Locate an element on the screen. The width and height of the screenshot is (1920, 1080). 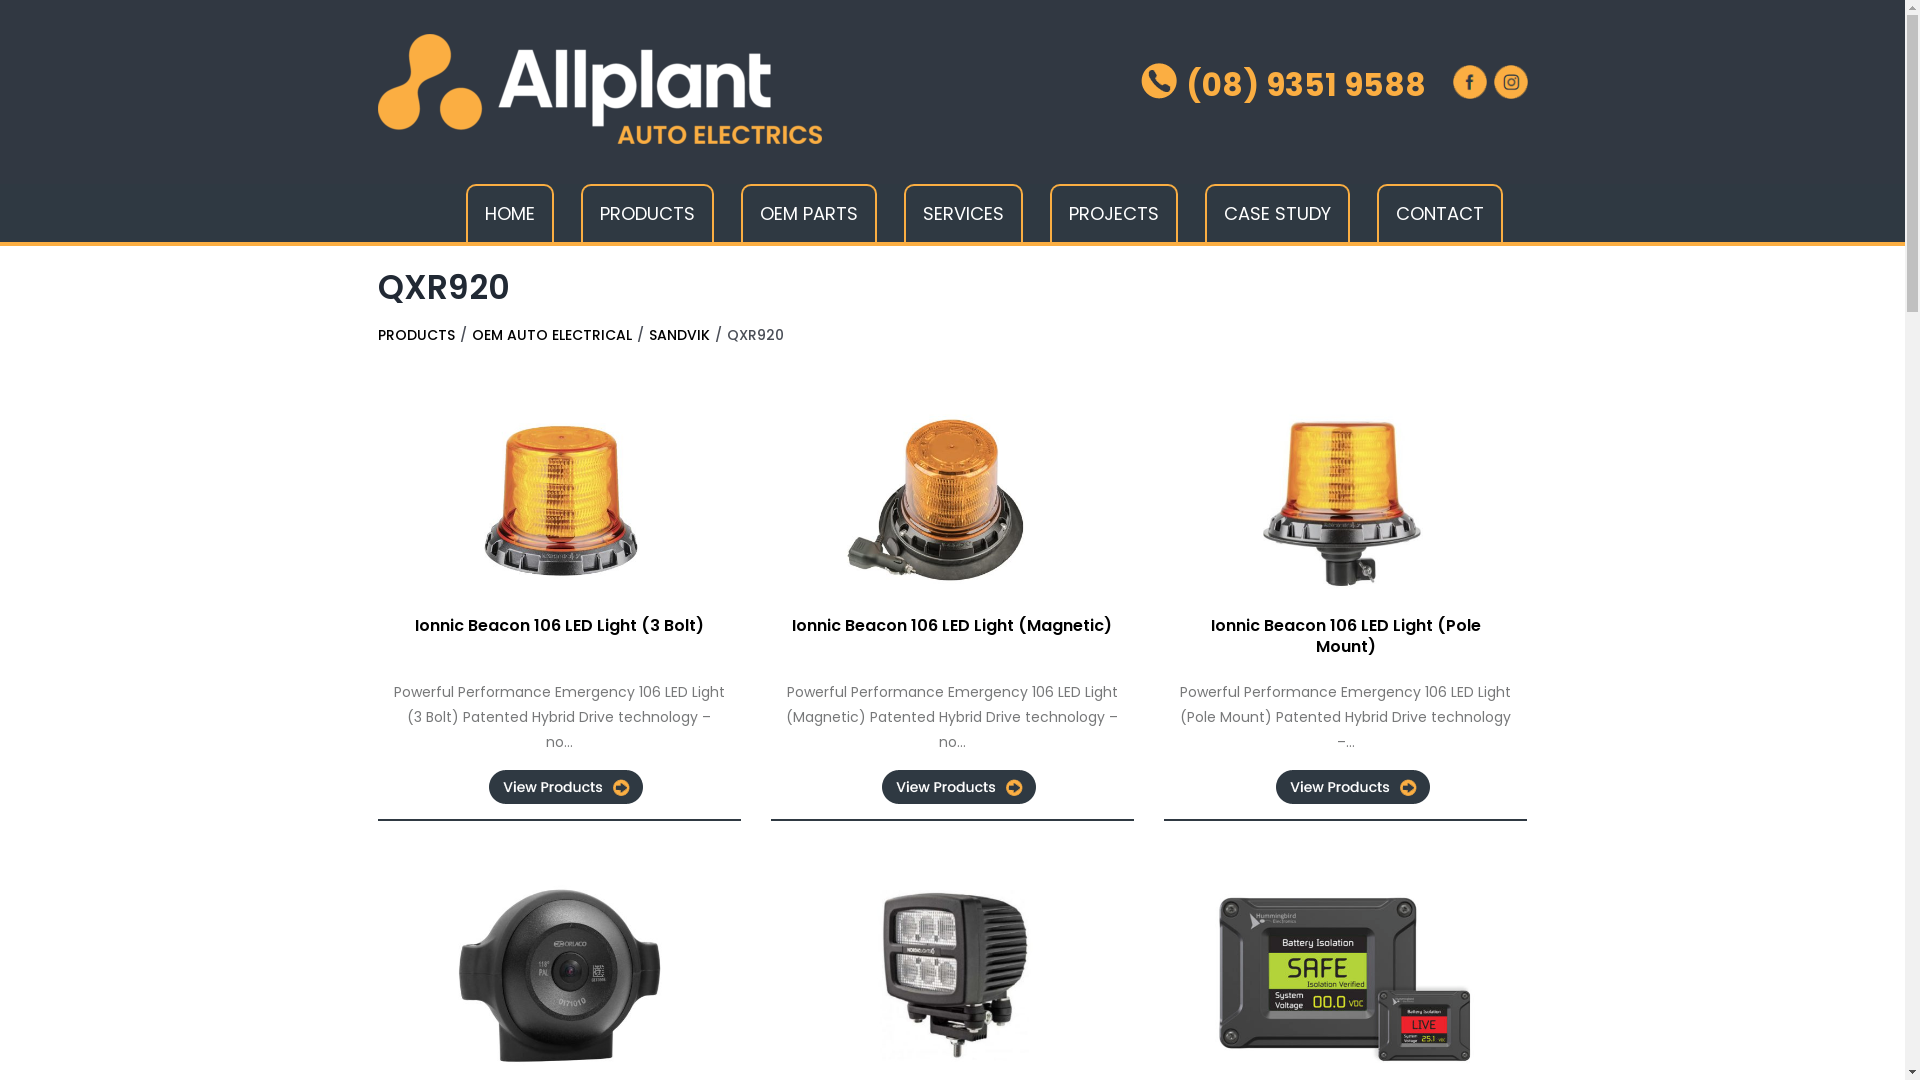
PRODUCTS is located at coordinates (416, 335).